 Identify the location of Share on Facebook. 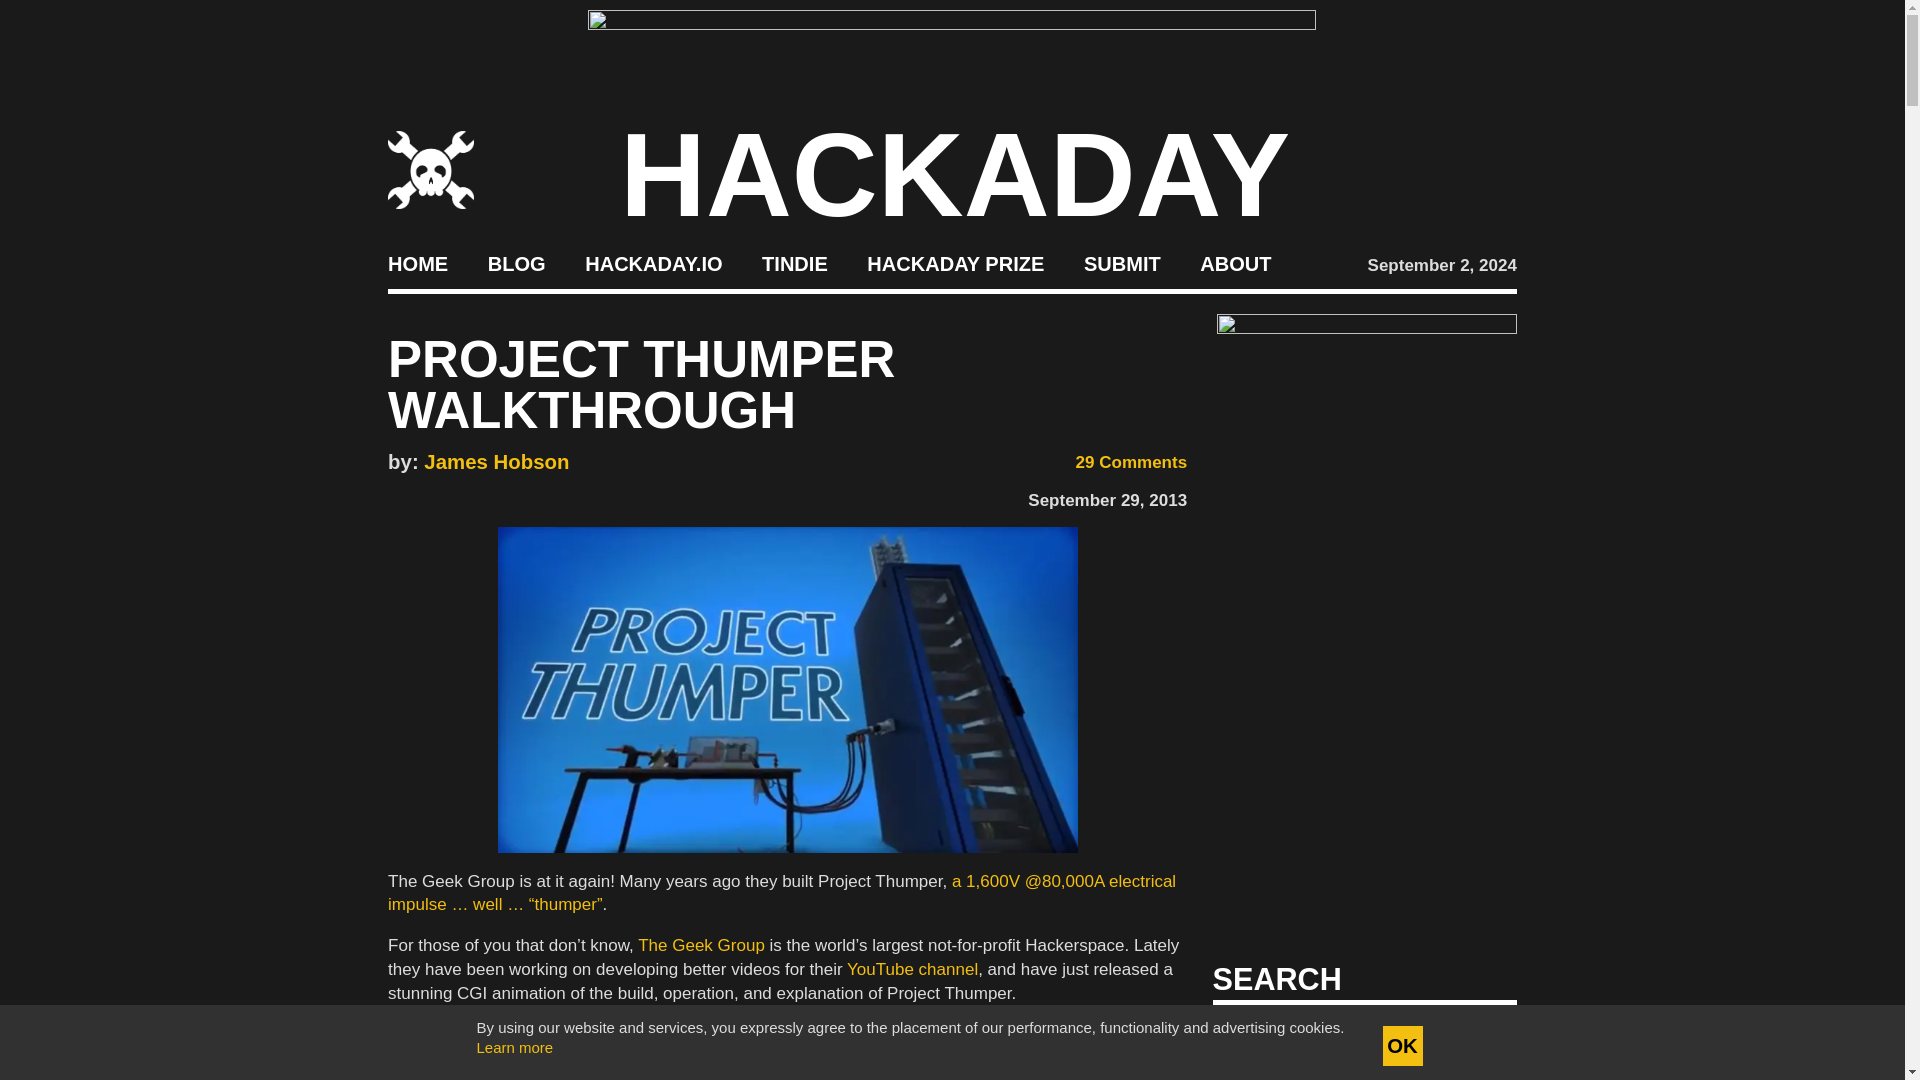
(397, 496).